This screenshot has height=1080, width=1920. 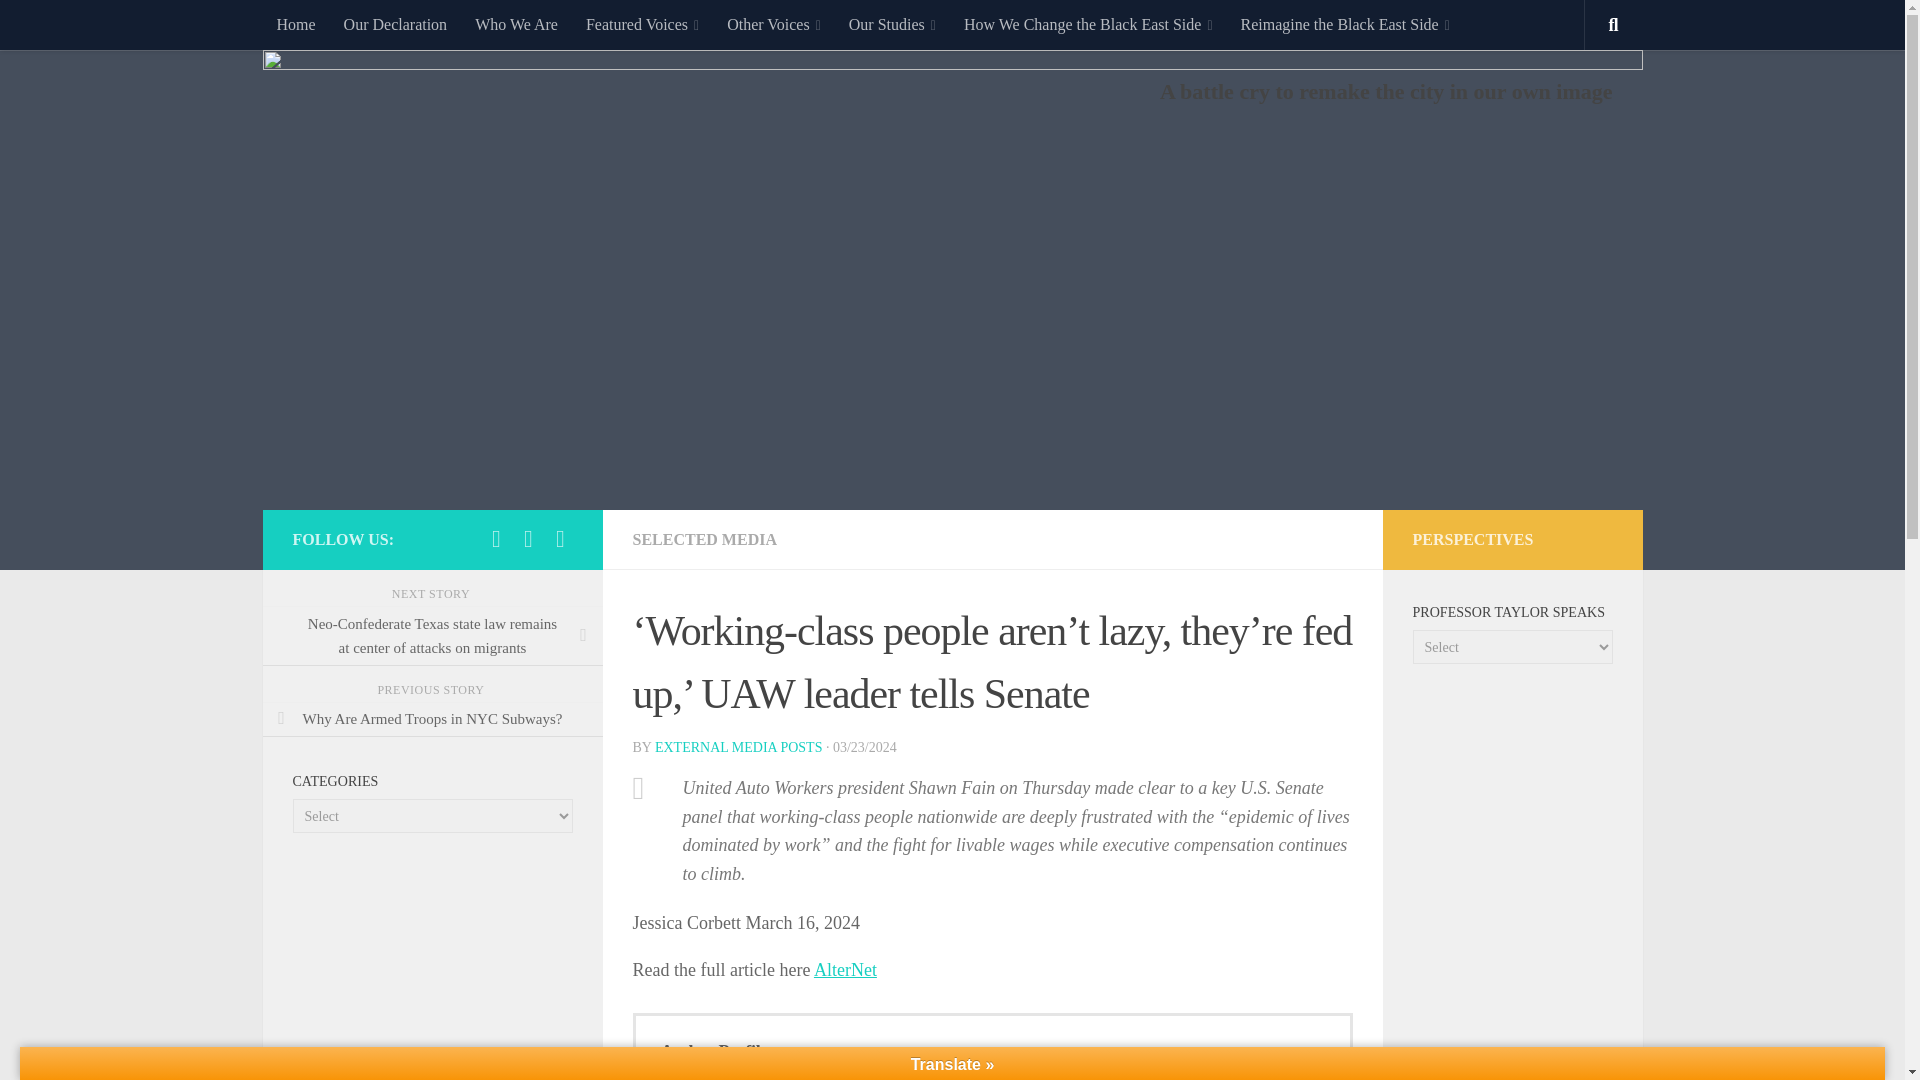 What do you see at coordinates (294, 24) in the screenshot?
I see `Home` at bounding box center [294, 24].